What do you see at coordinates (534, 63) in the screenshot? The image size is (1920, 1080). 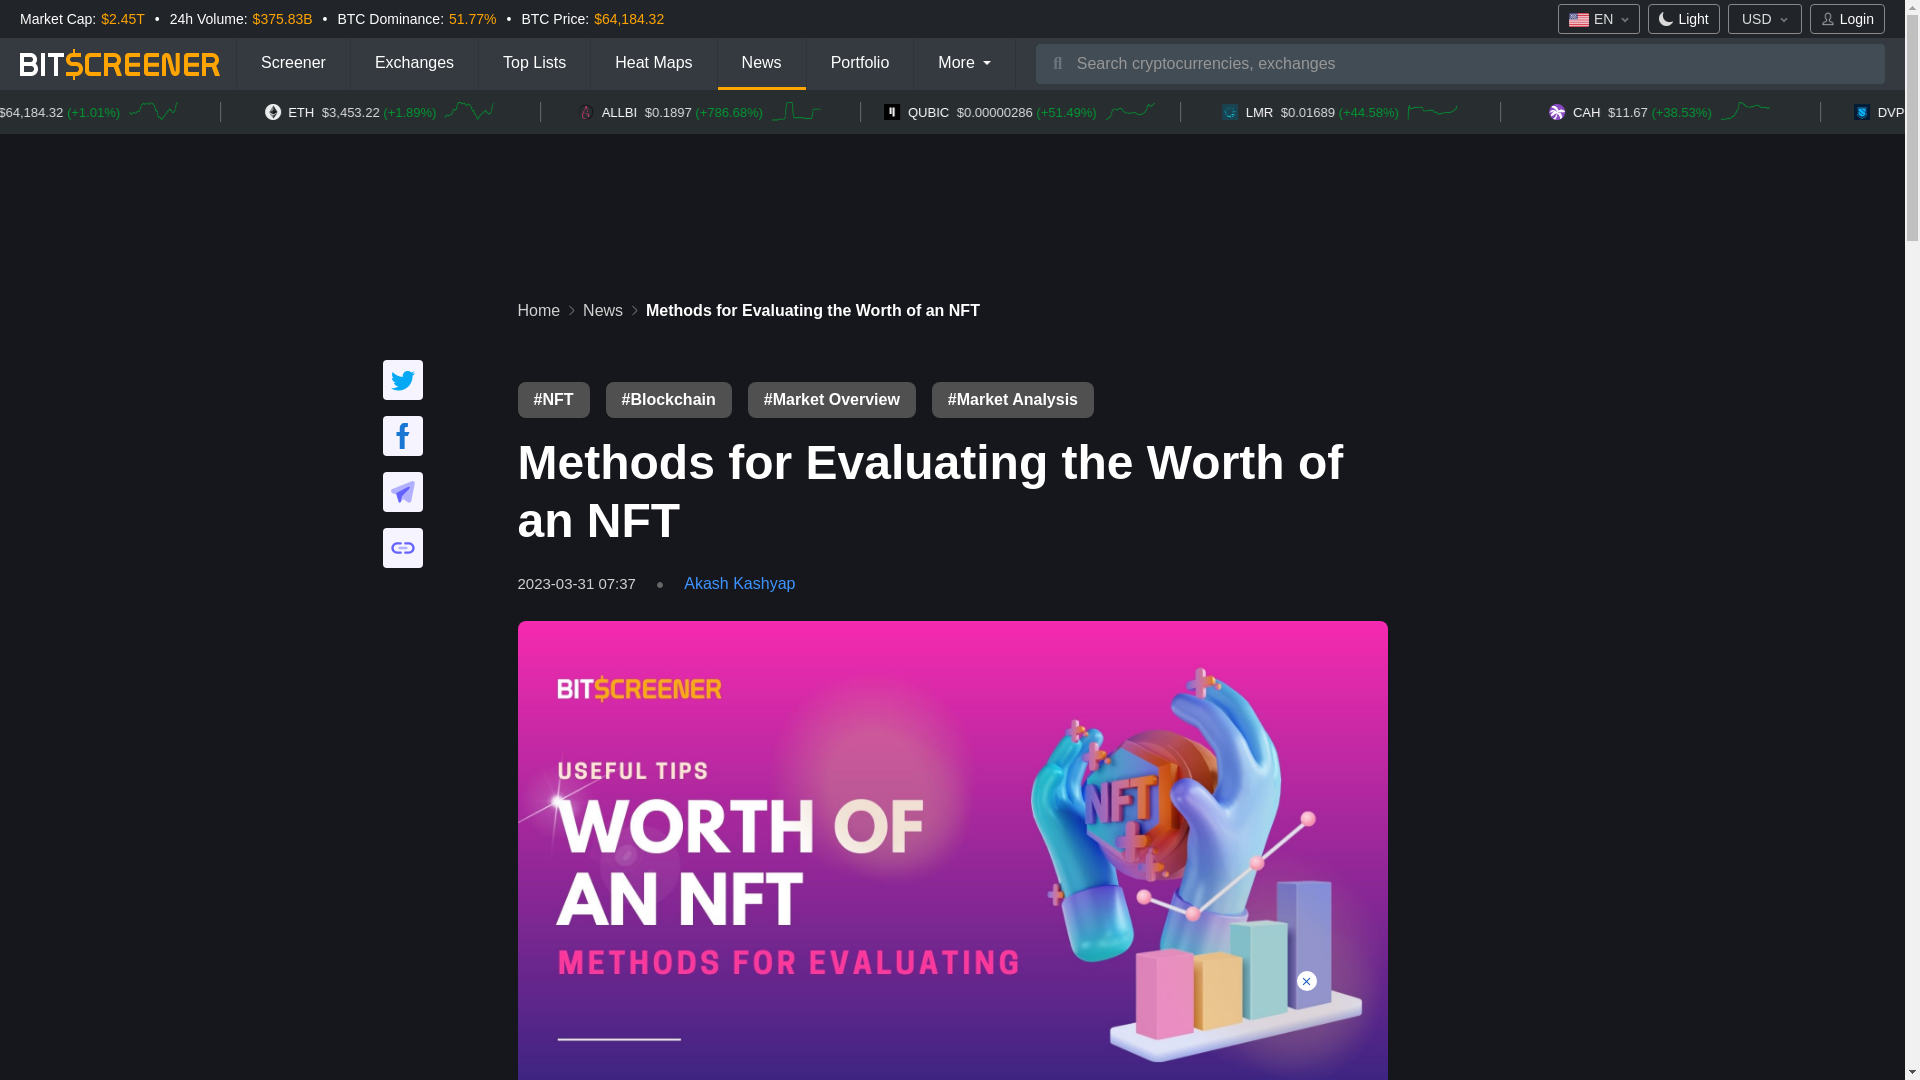 I see `Top Lists` at bounding box center [534, 63].